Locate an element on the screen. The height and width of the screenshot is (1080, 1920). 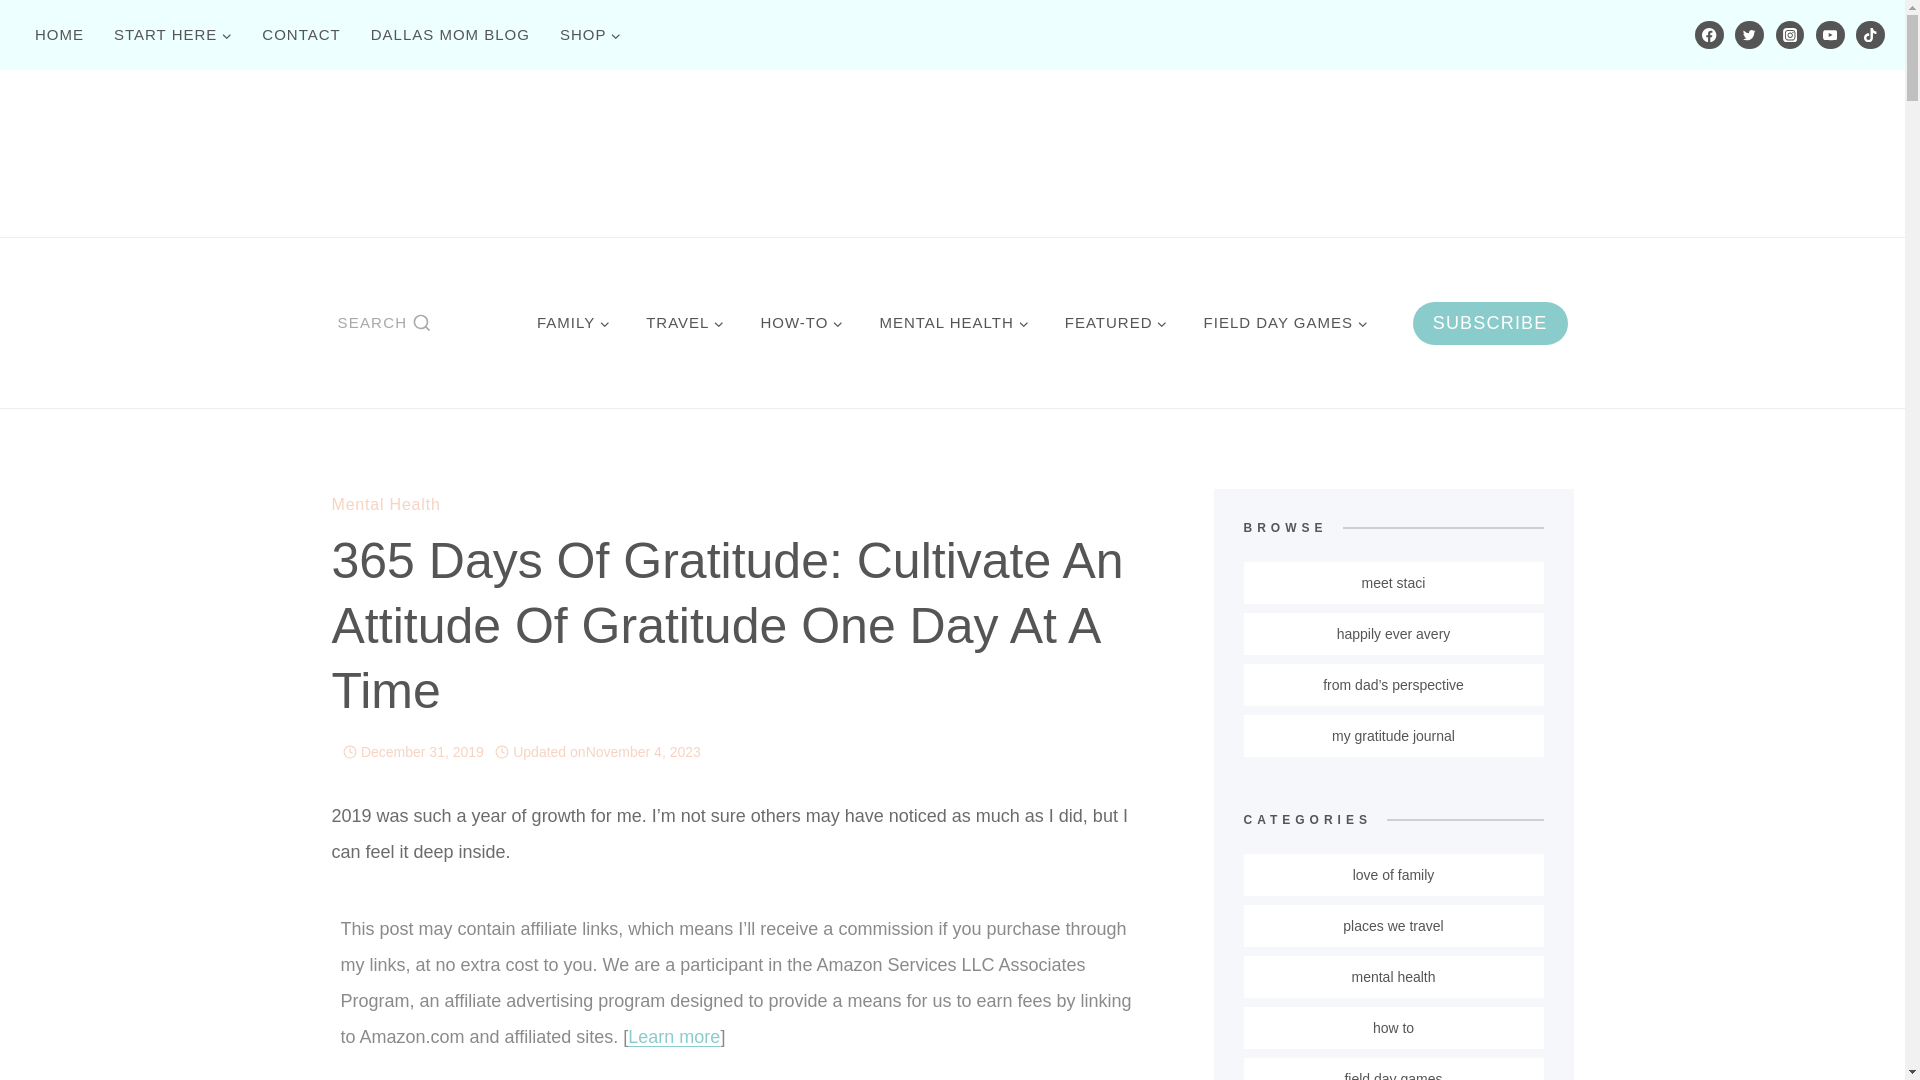
DALLAS MOM BLOG is located at coordinates (450, 34).